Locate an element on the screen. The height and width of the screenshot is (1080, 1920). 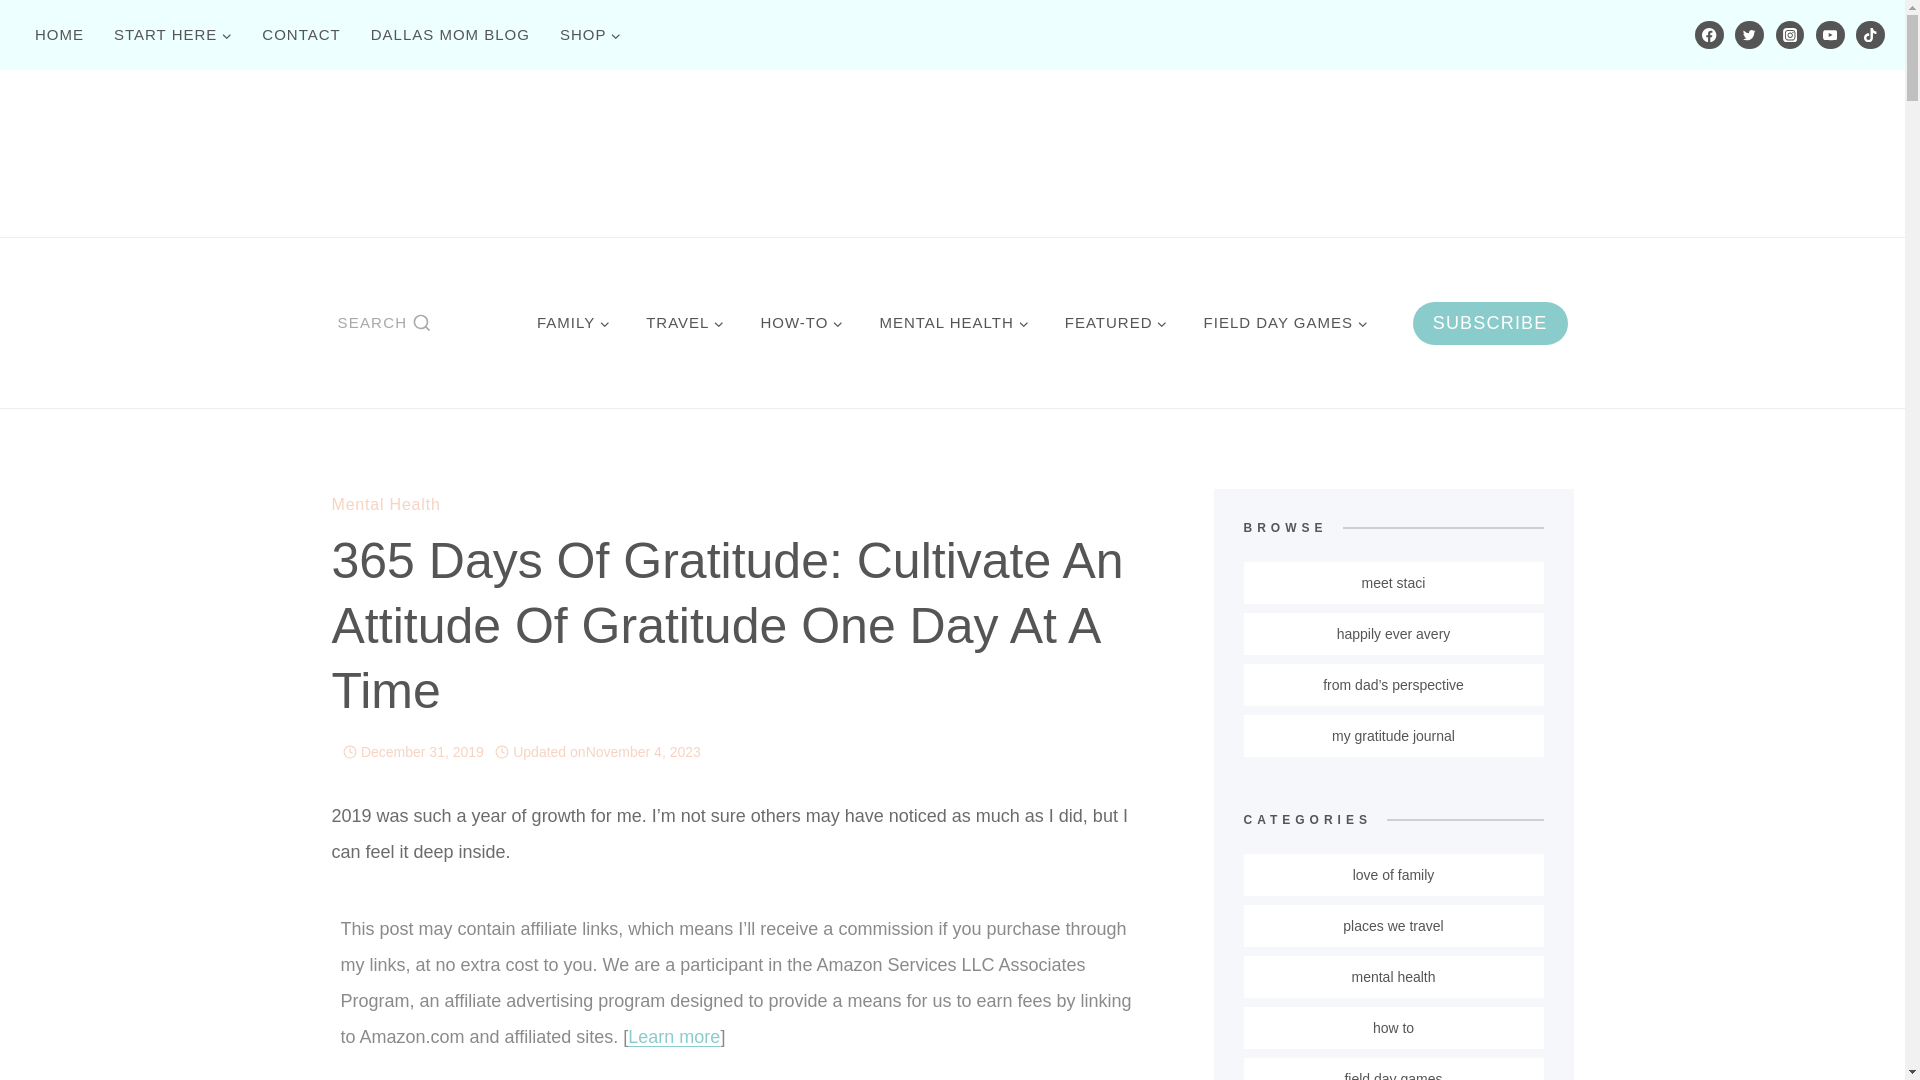
DALLAS MOM BLOG is located at coordinates (450, 34).